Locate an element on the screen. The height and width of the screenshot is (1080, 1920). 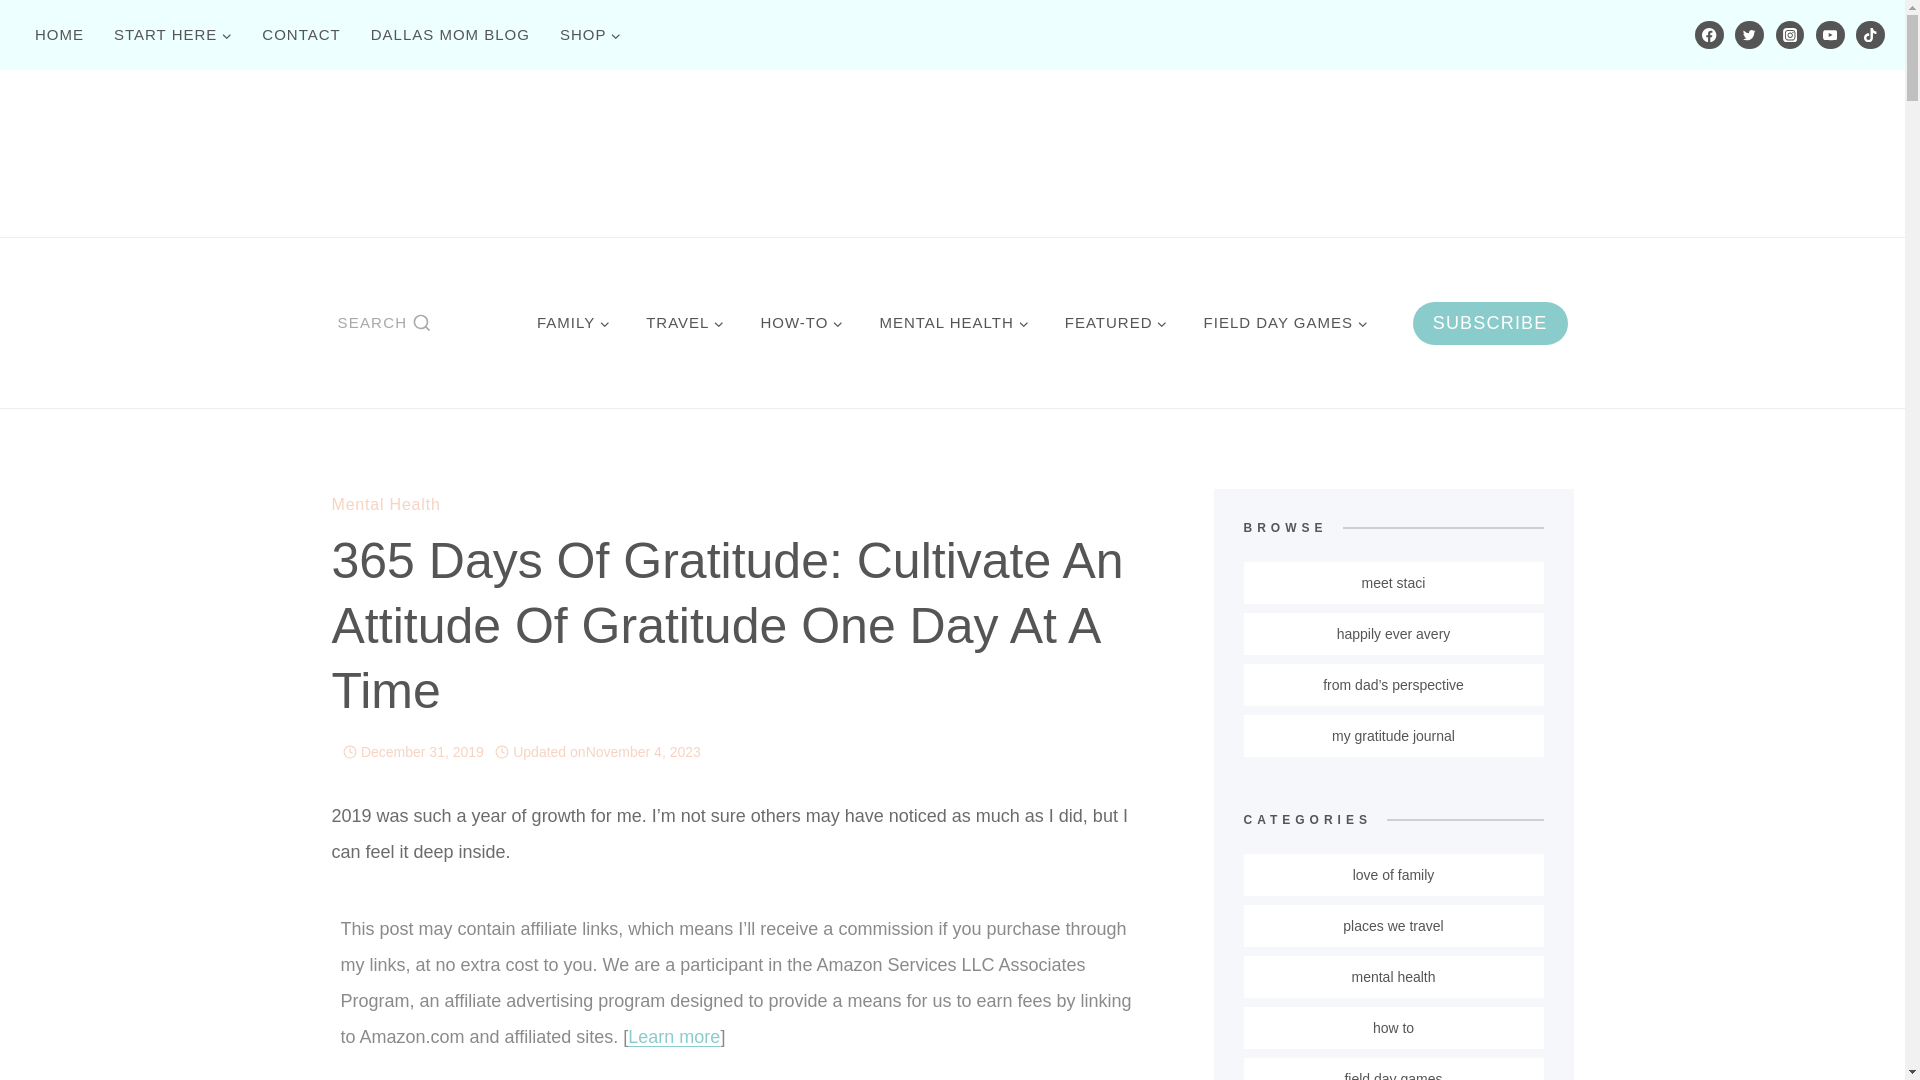
DALLAS MOM BLOG is located at coordinates (450, 34).